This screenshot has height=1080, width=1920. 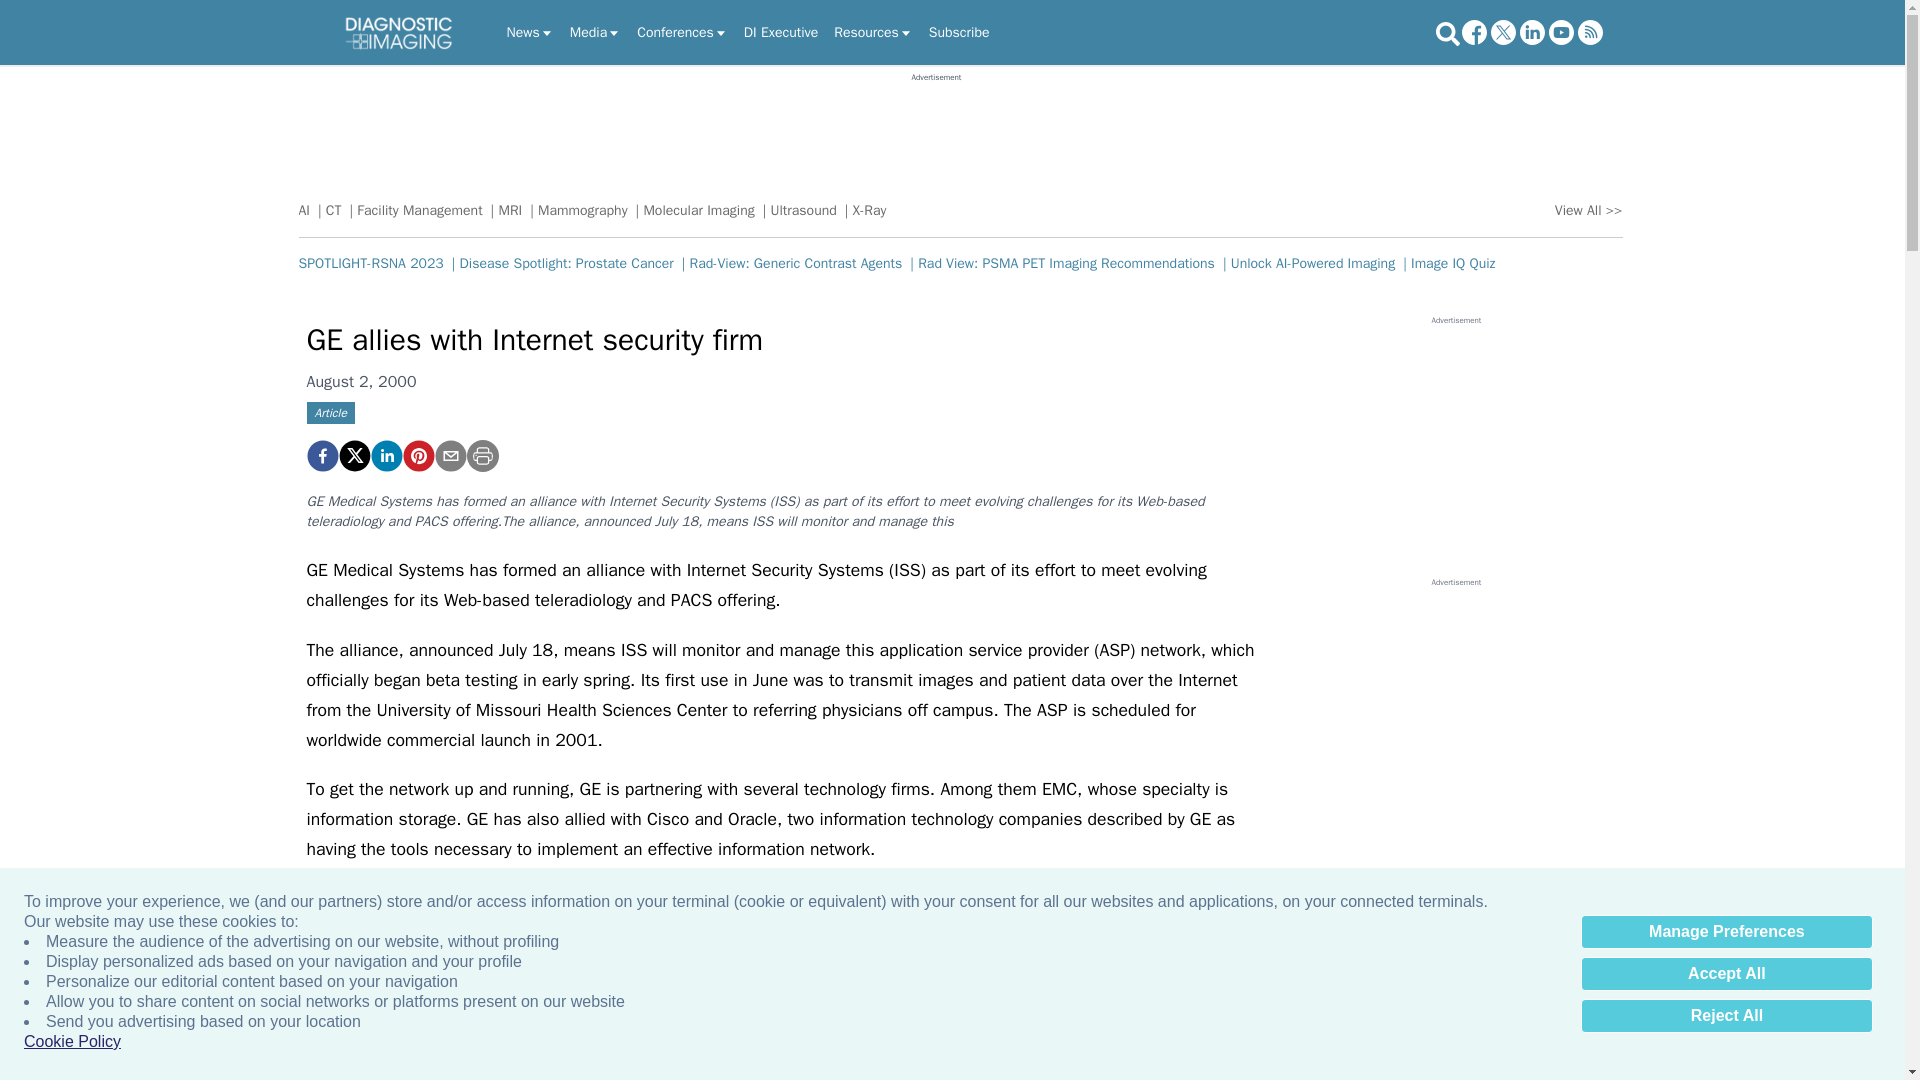 What do you see at coordinates (1726, 1016) in the screenshot?
I see `Reject All` at bounding box center [1726, 1016].